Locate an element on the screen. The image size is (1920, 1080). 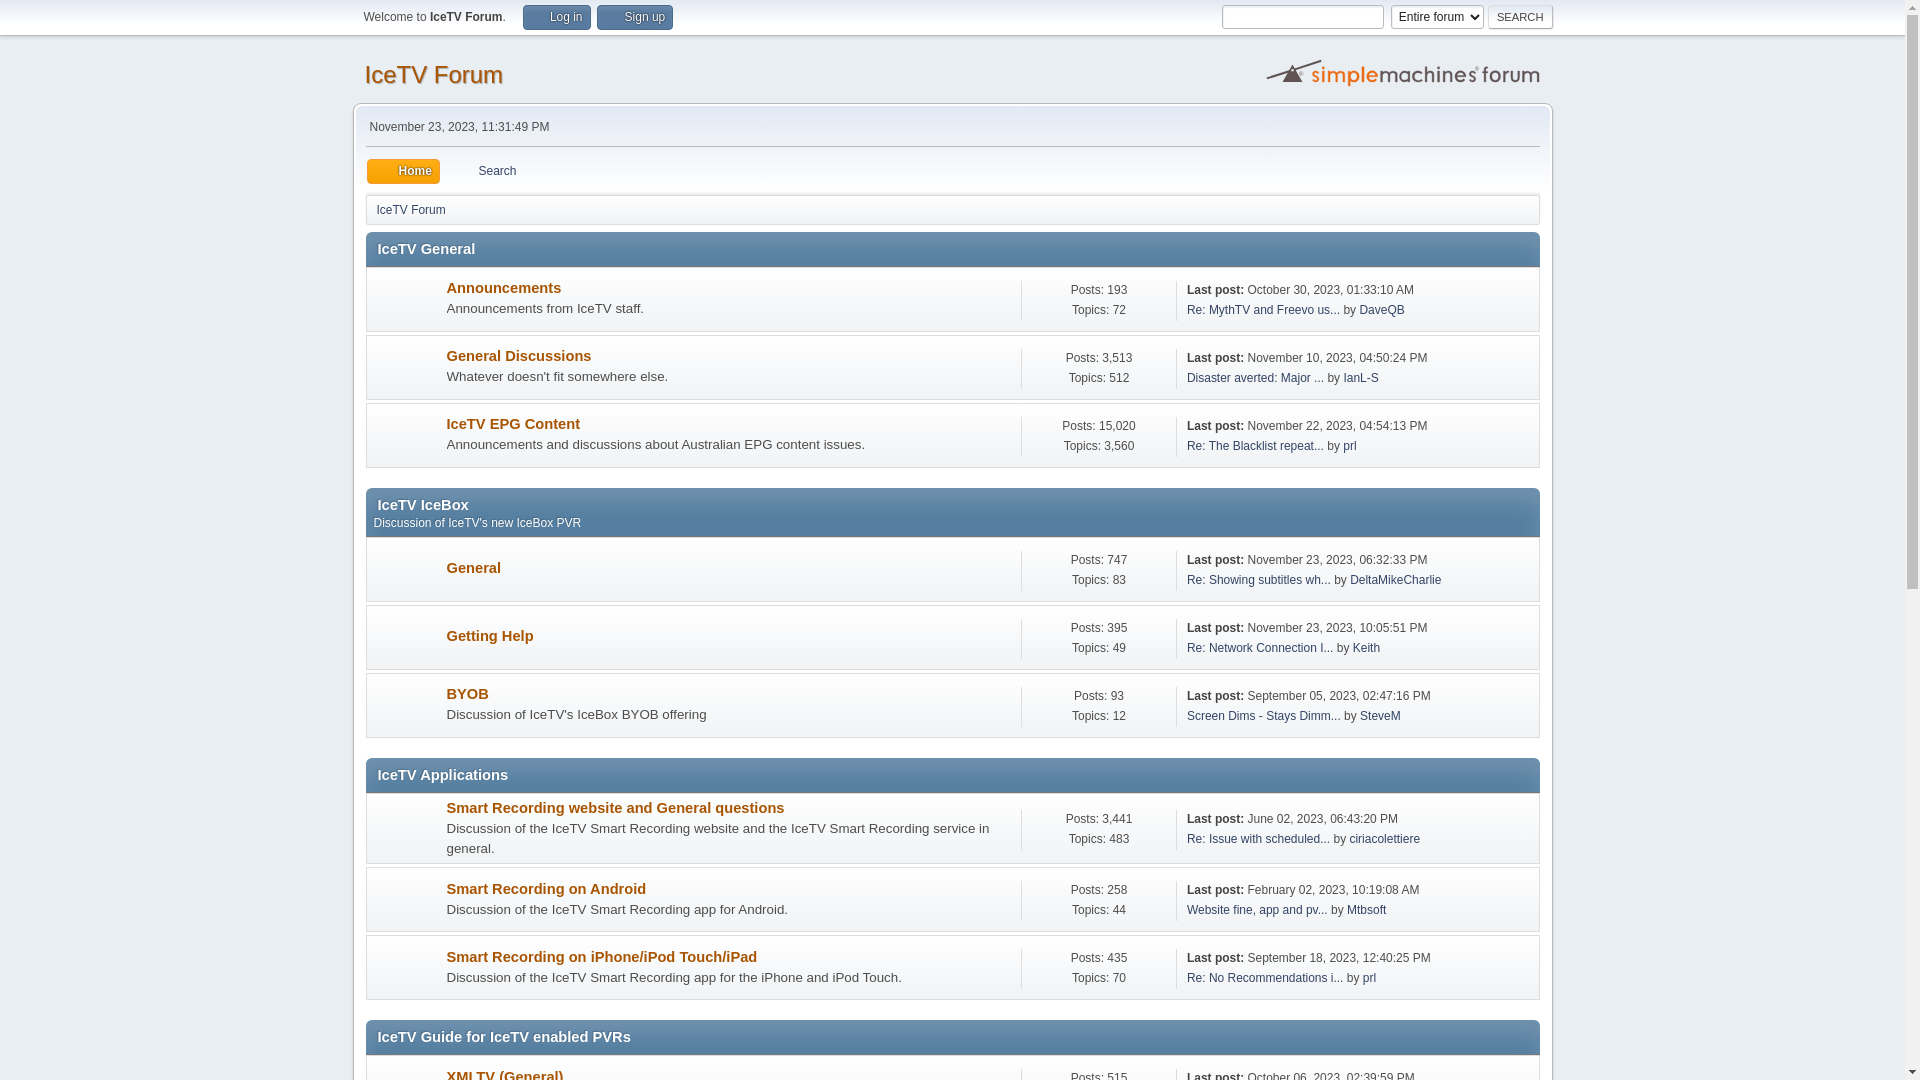
Home is located at coordinates (402, 172).